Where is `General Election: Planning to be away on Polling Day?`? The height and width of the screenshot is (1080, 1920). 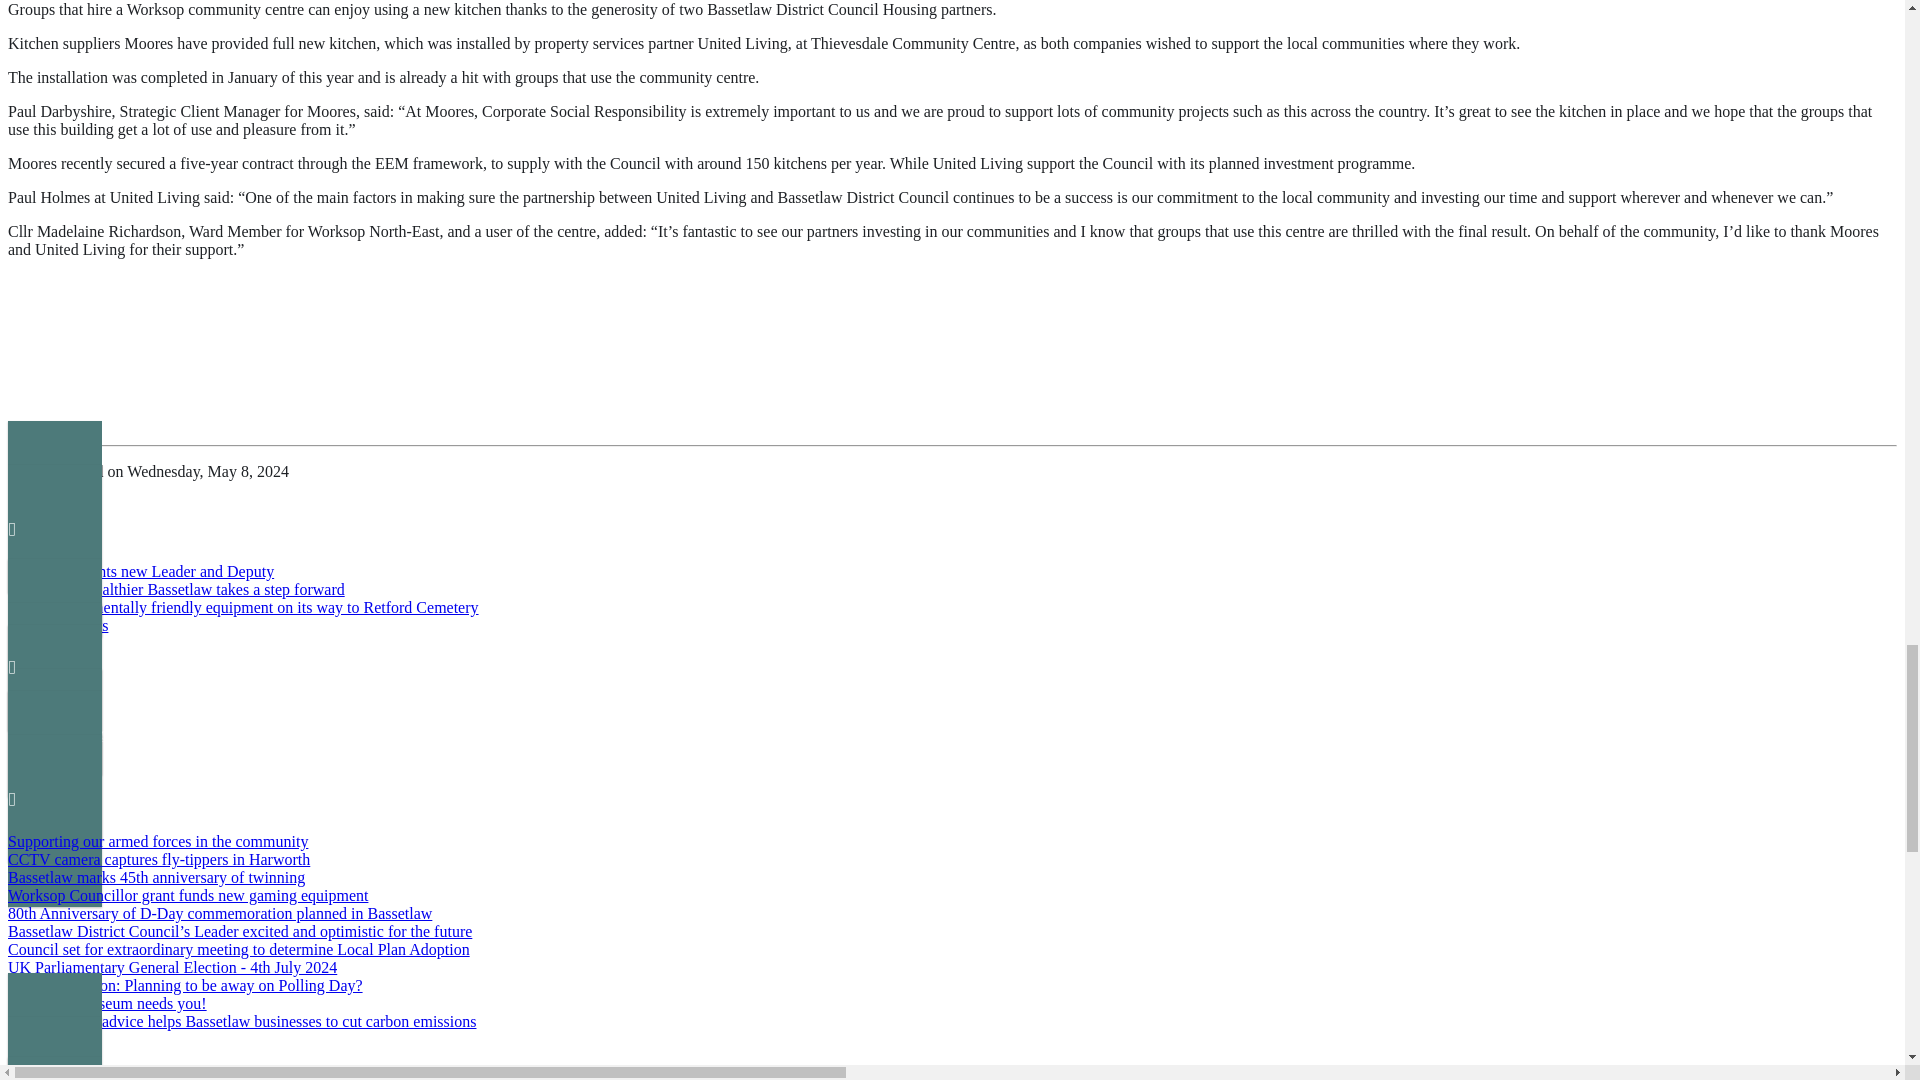 General Election: Planning to be away on Polling Day? is located at coordinates (184, 985).